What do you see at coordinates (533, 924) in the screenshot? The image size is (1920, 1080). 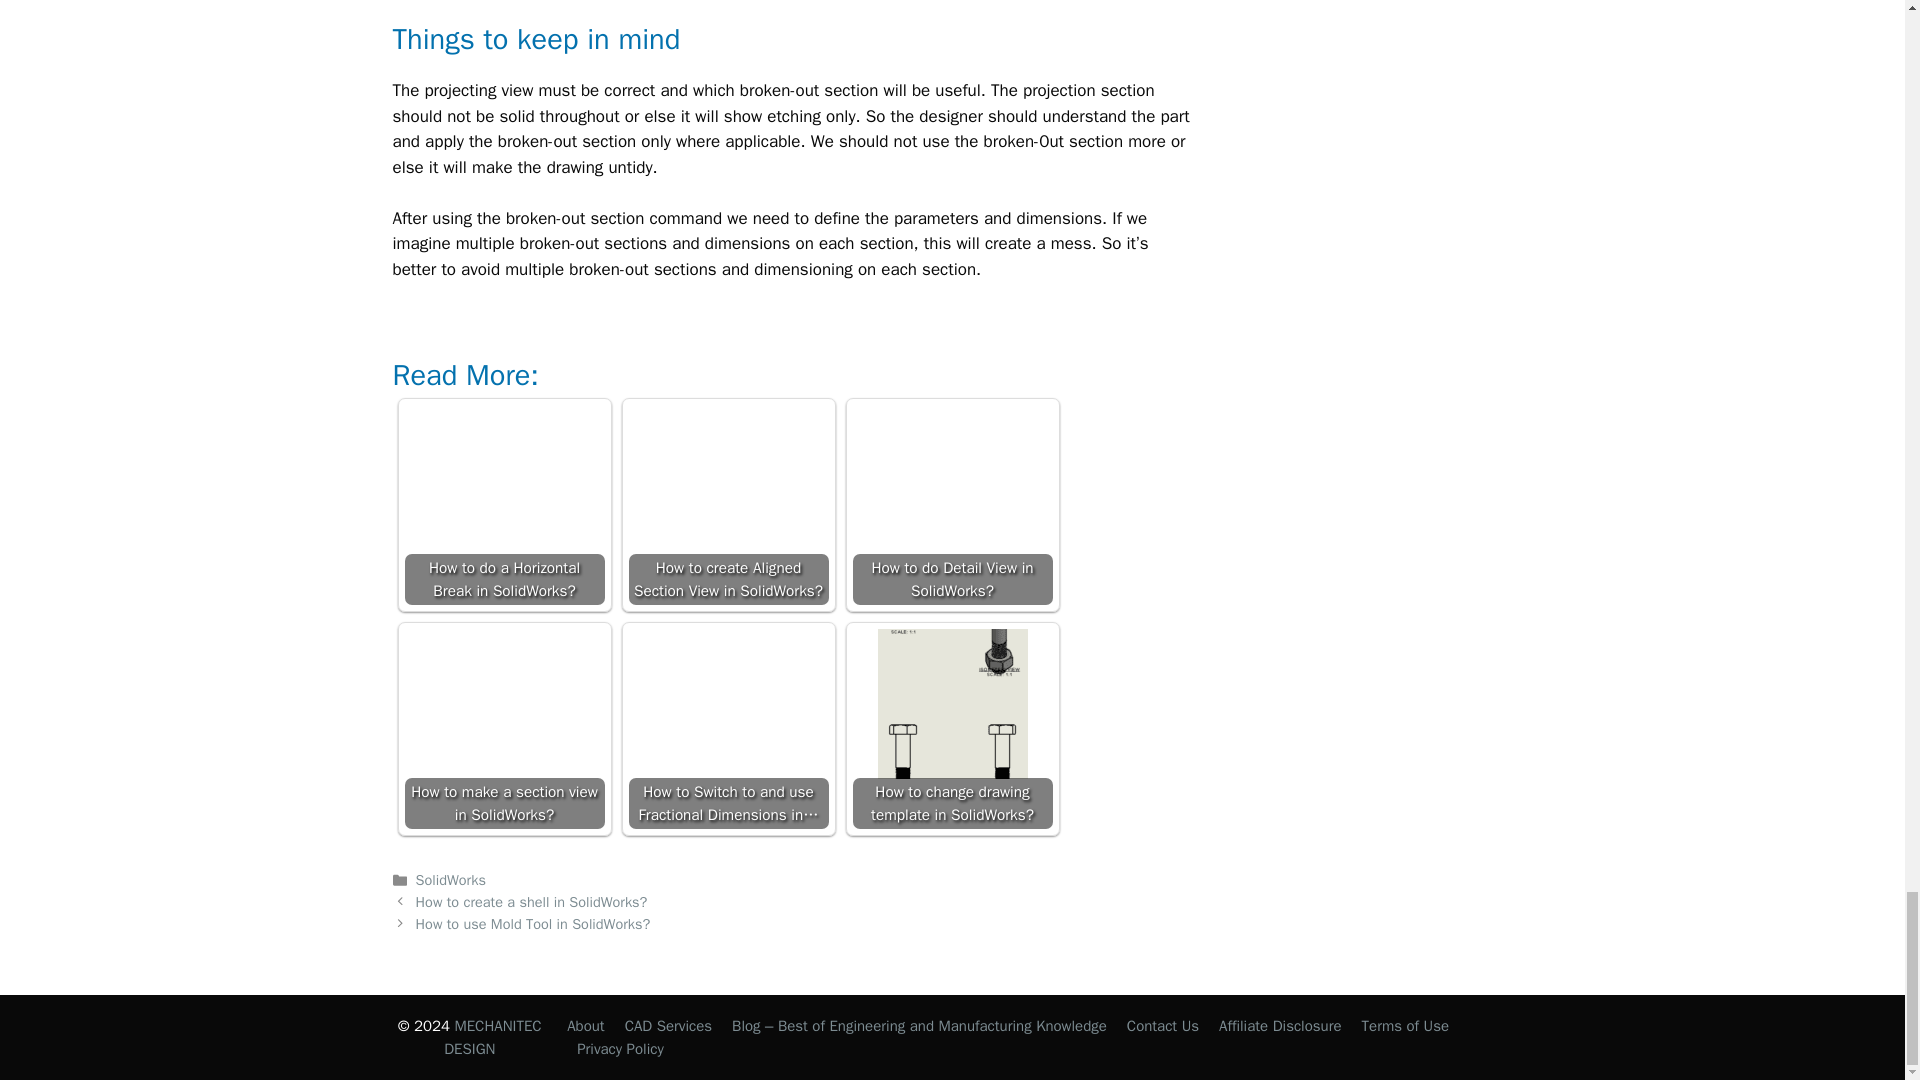 I see `How to use Mold Tool in SolidWorks?` at bounding box center [533, 924].